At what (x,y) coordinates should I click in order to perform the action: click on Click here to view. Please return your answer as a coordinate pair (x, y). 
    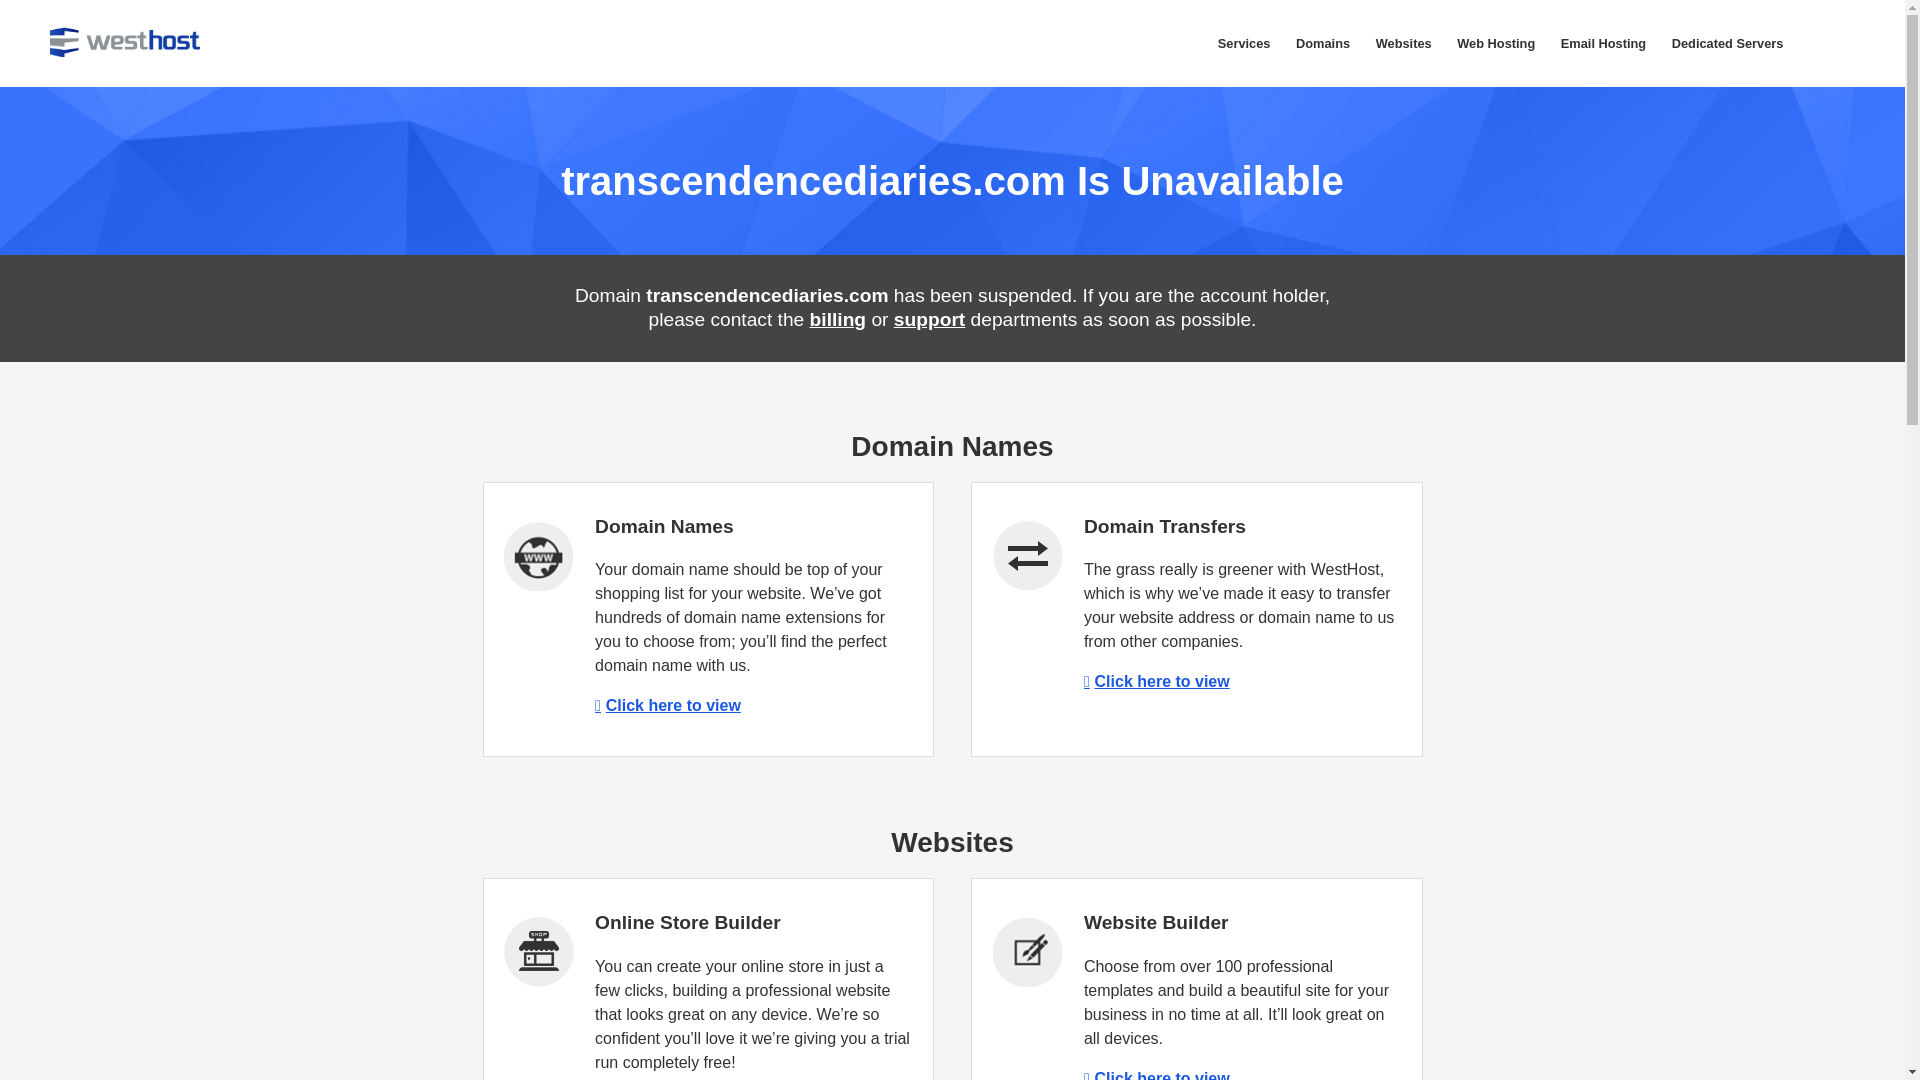
    Looking at the image, I should click on (1157, 1075).